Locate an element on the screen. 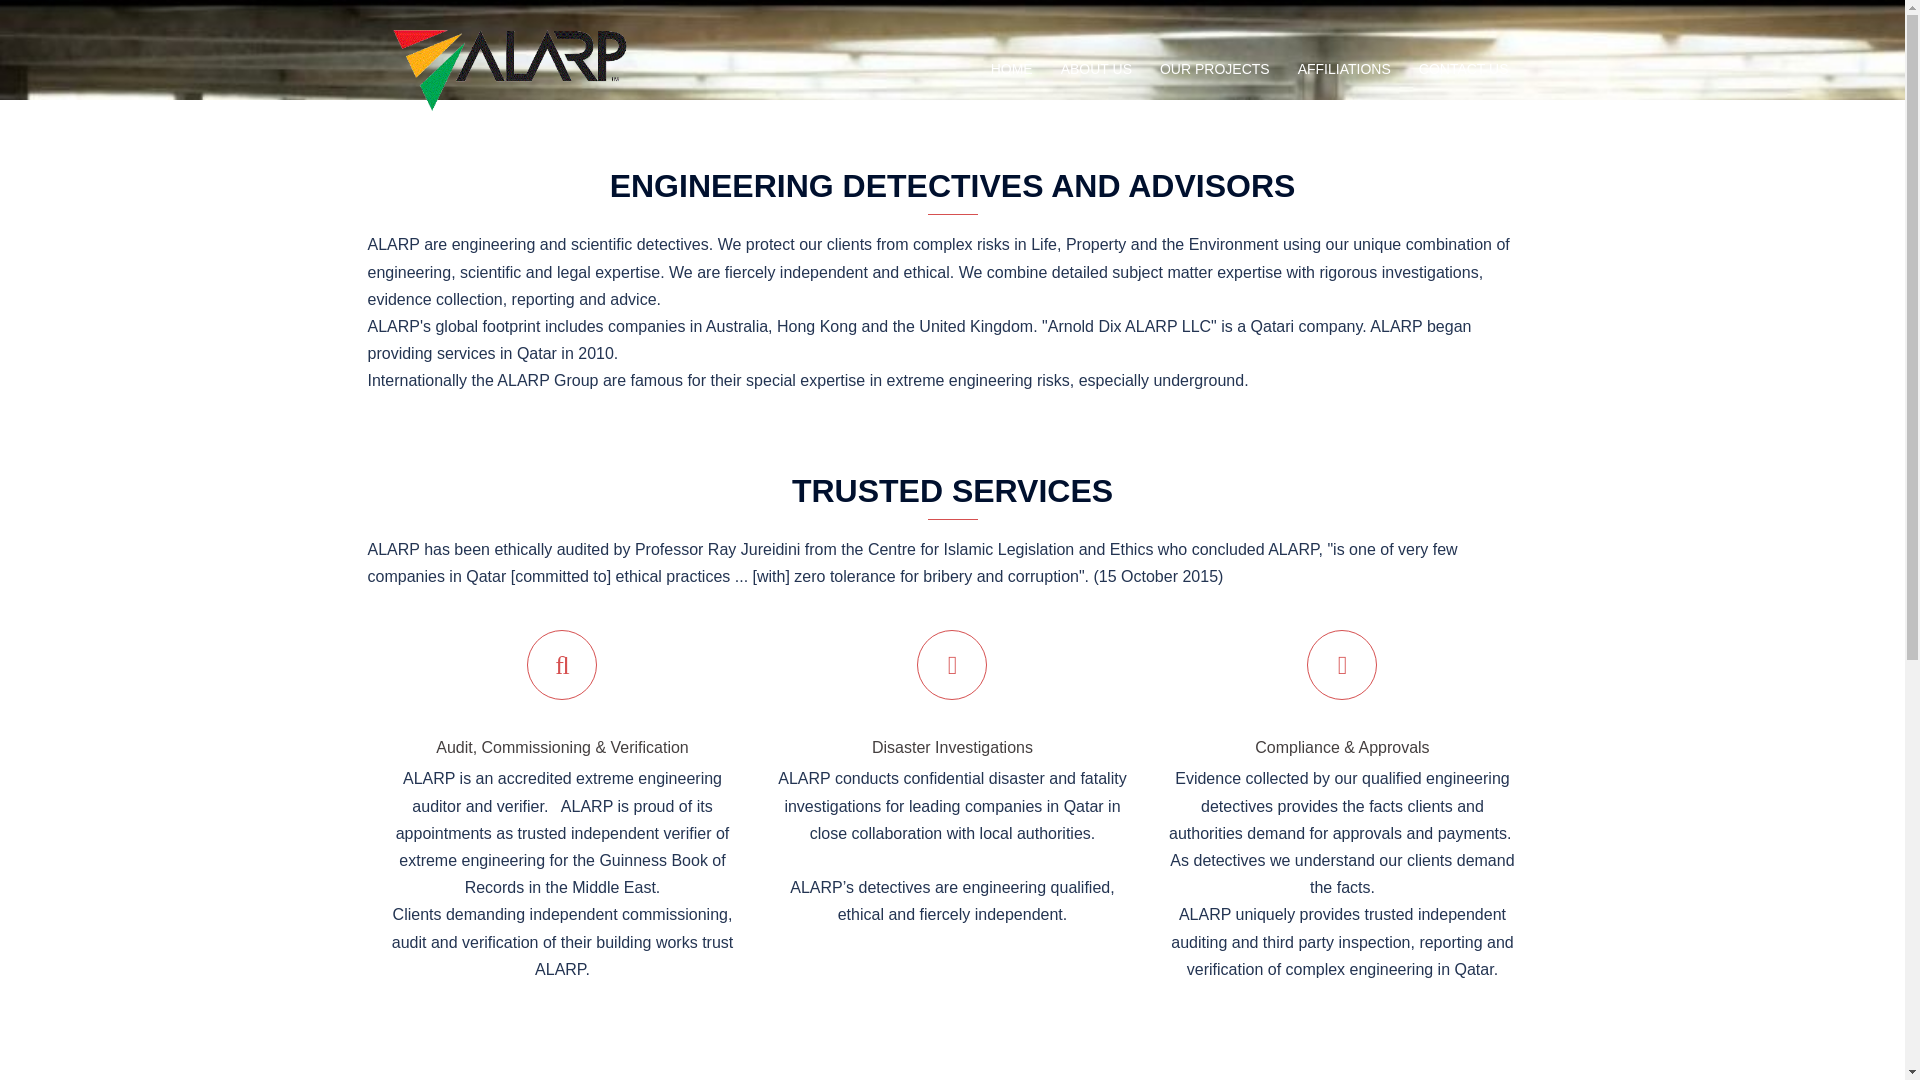 The image size is (1920, 1080). HOME is located at coordinates (1011, 70).